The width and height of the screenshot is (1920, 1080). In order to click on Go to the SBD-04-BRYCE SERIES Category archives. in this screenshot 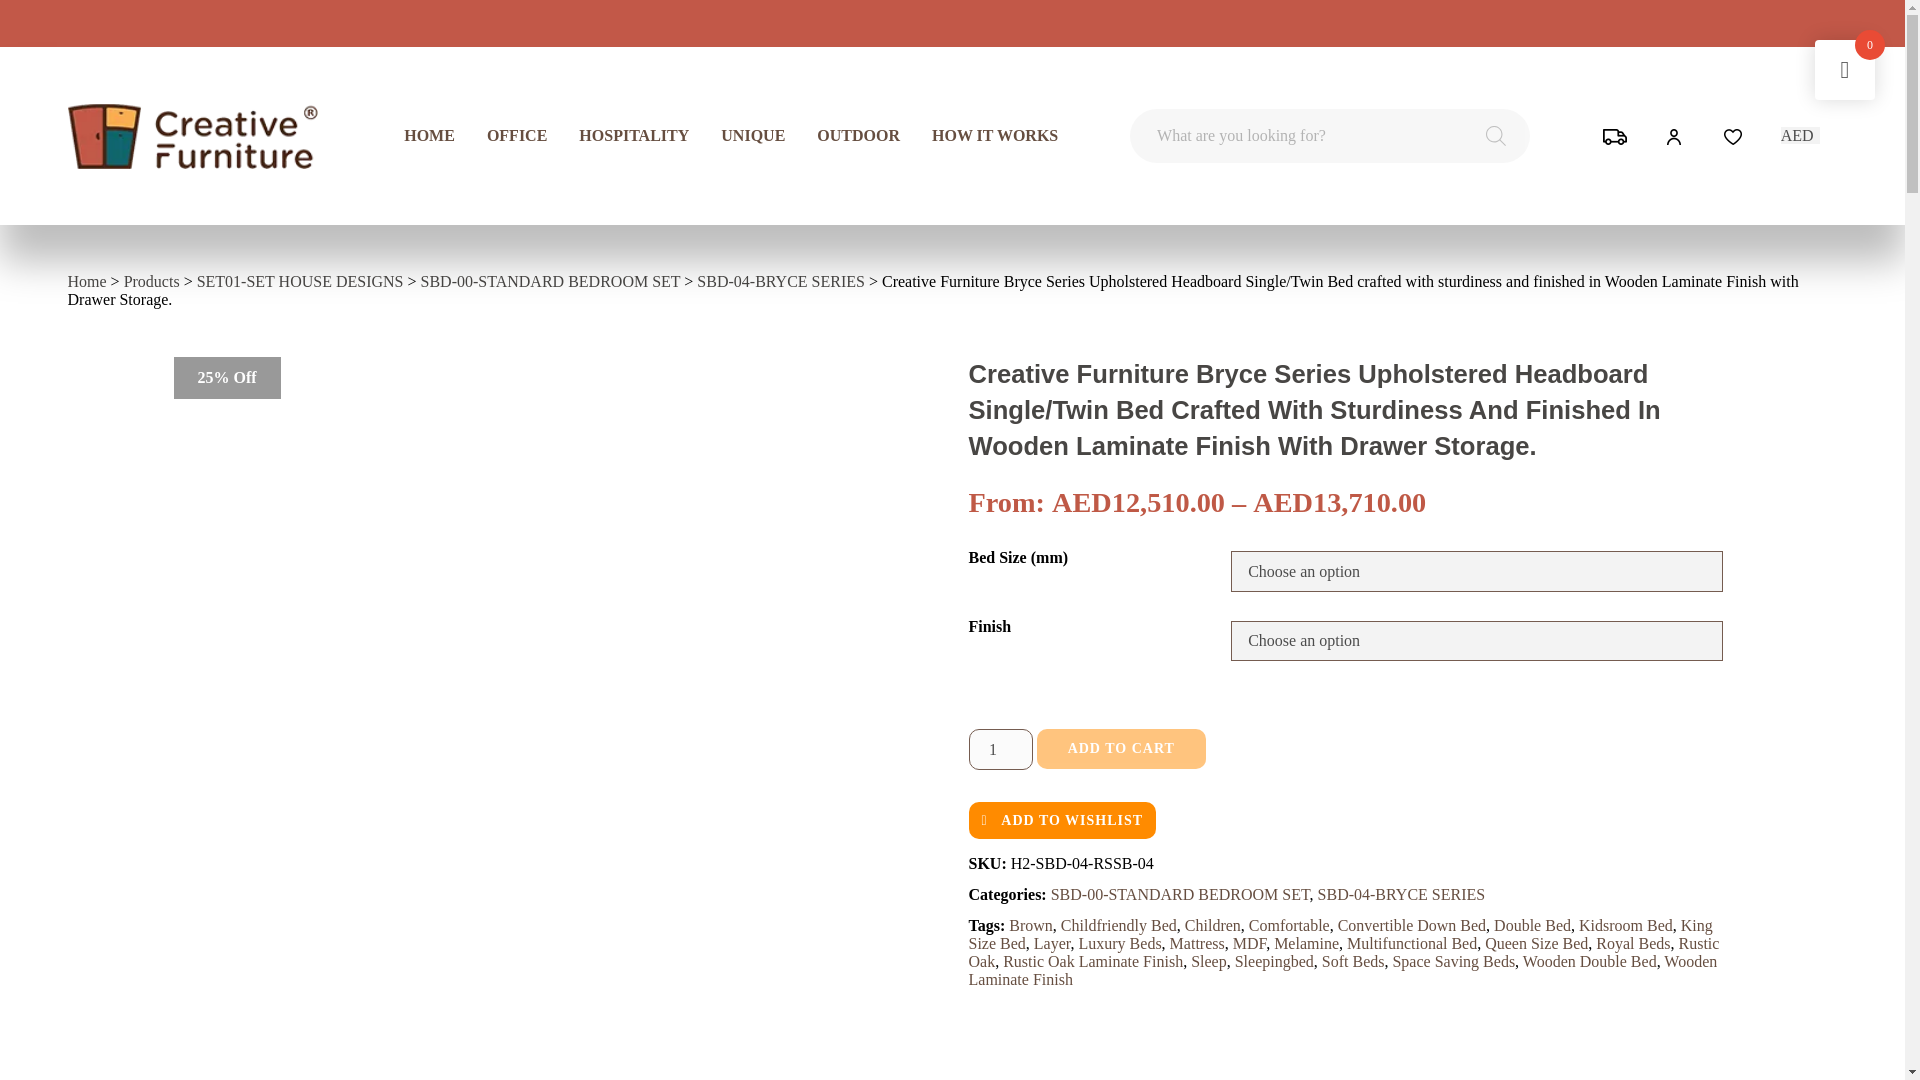, I will do `click(780, 282)`.